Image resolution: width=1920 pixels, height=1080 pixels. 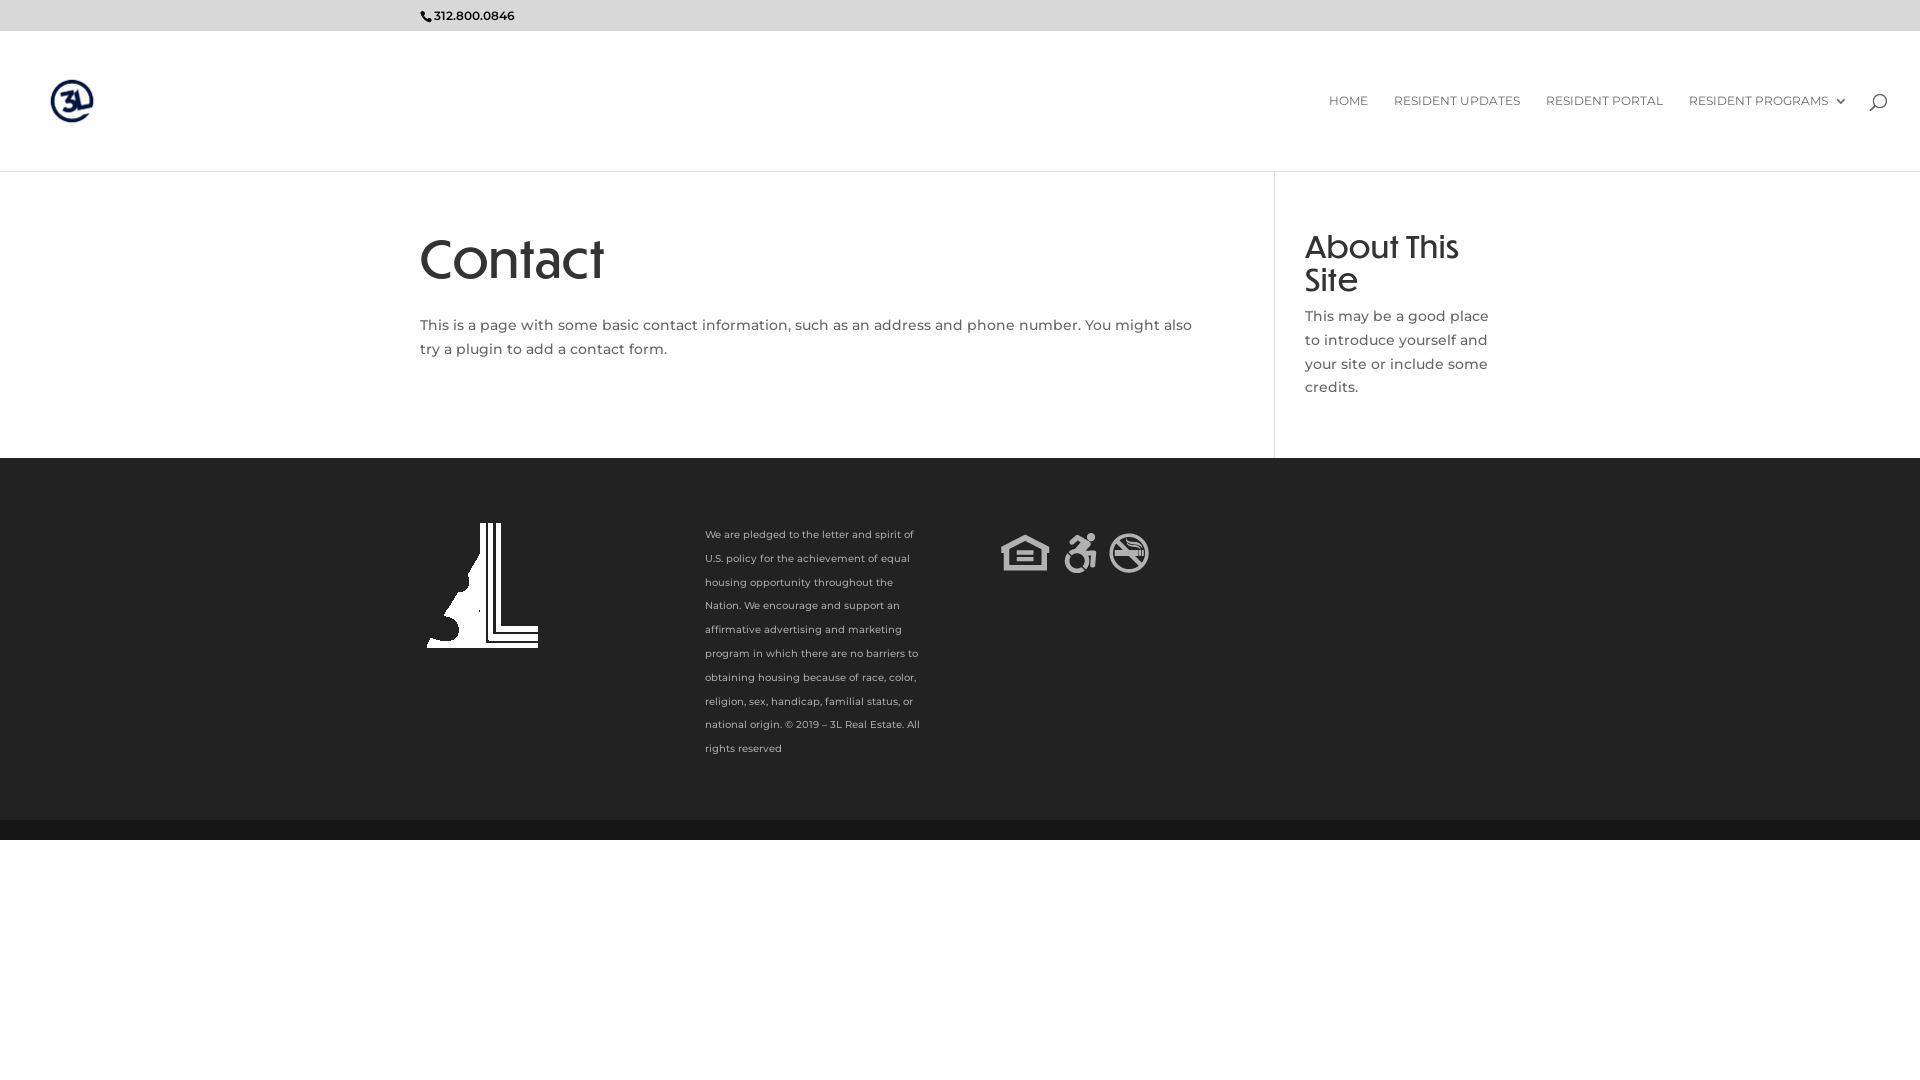 I want to click on RESIDENT UPDATES, so click(x=1457, y=132).